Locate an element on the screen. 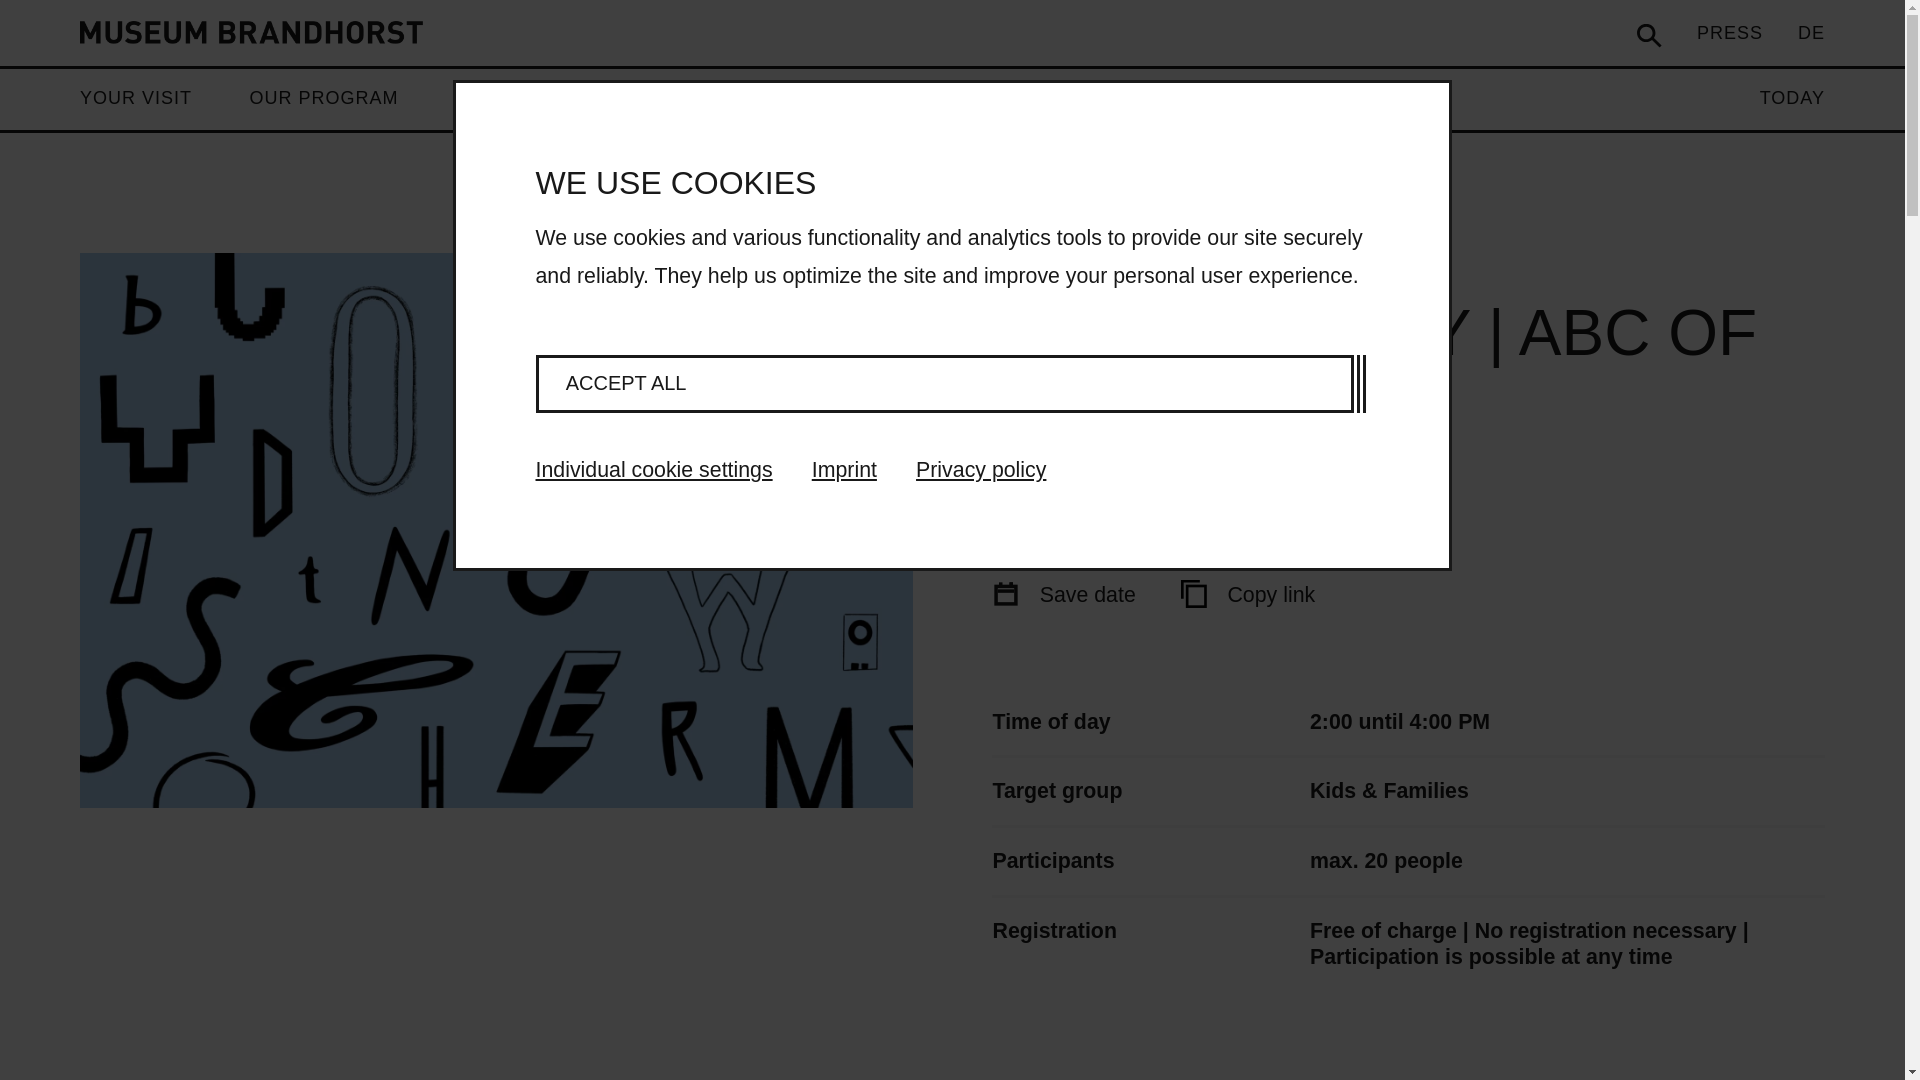 The image size is (1920, 1080). Go to home page is located at coordinates (251, 32).